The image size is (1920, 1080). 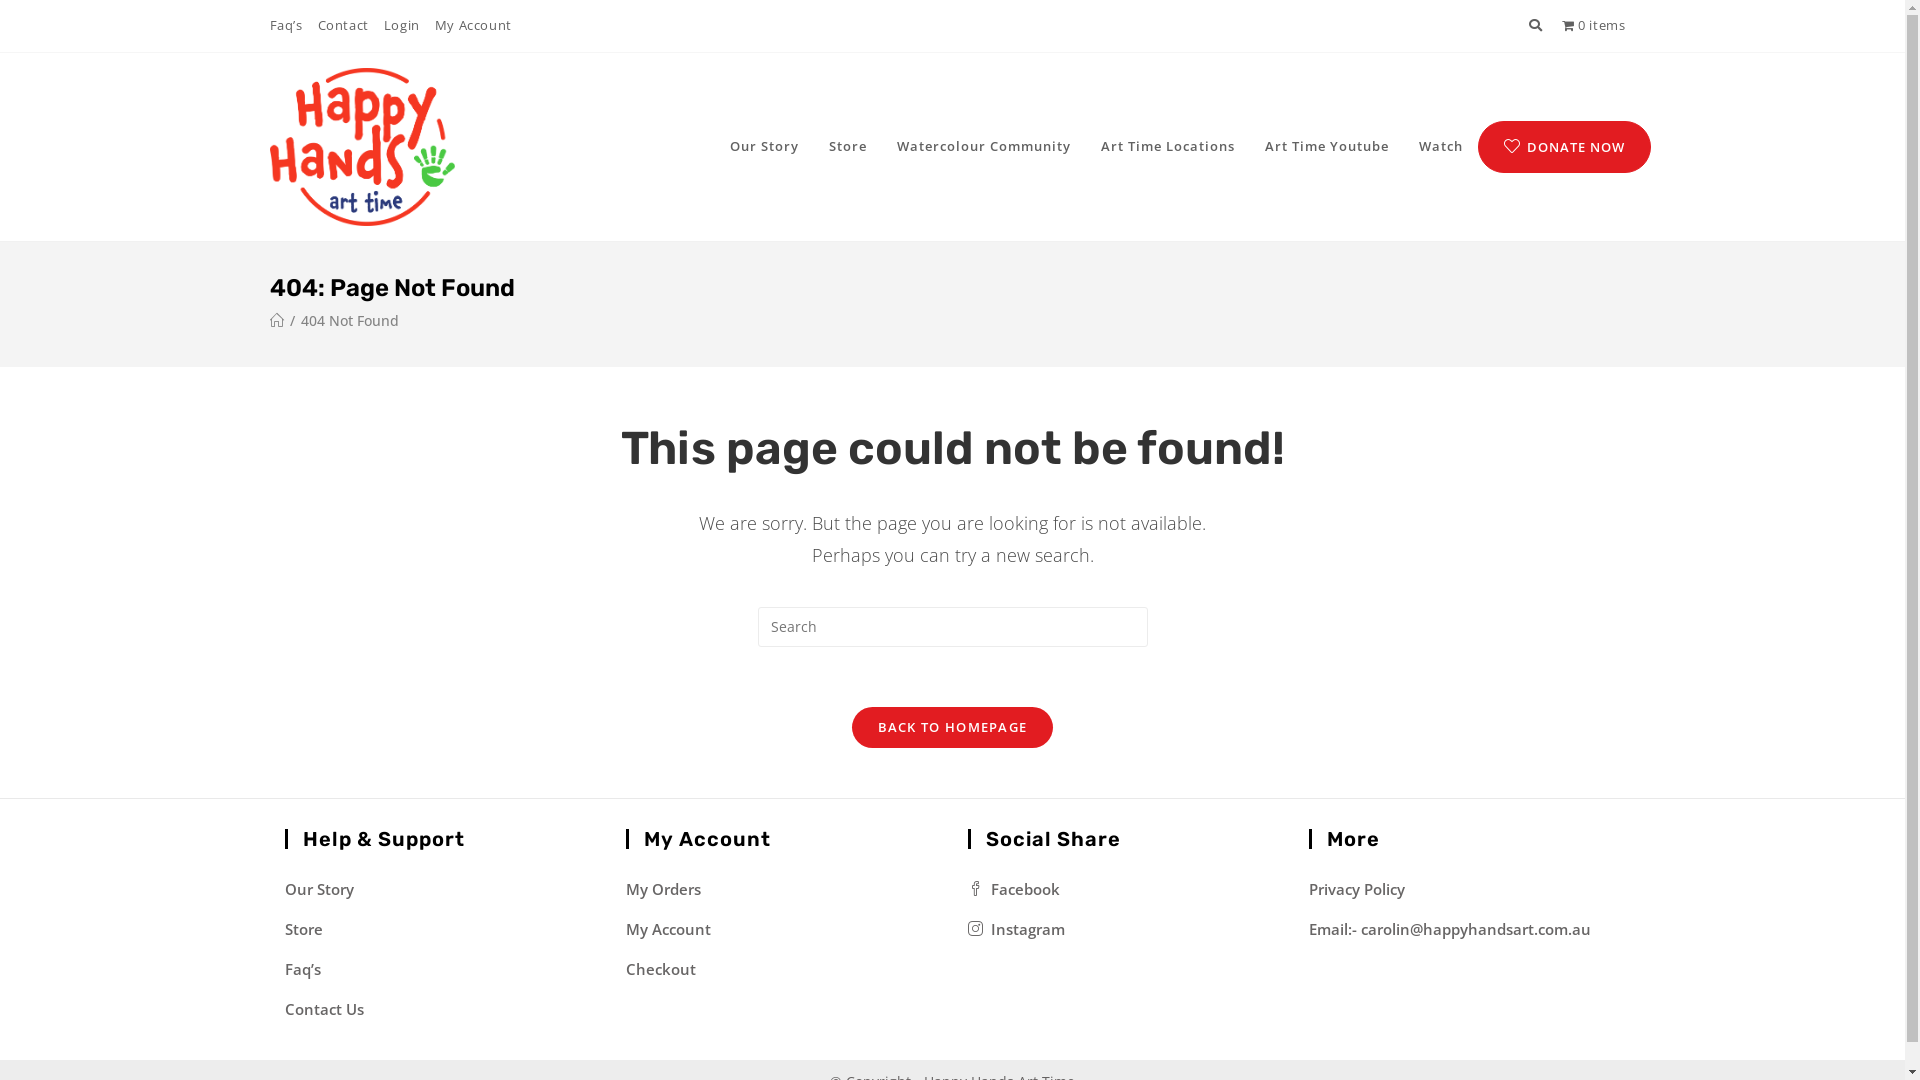 I want to click on Store, so click(x=303, y=929).